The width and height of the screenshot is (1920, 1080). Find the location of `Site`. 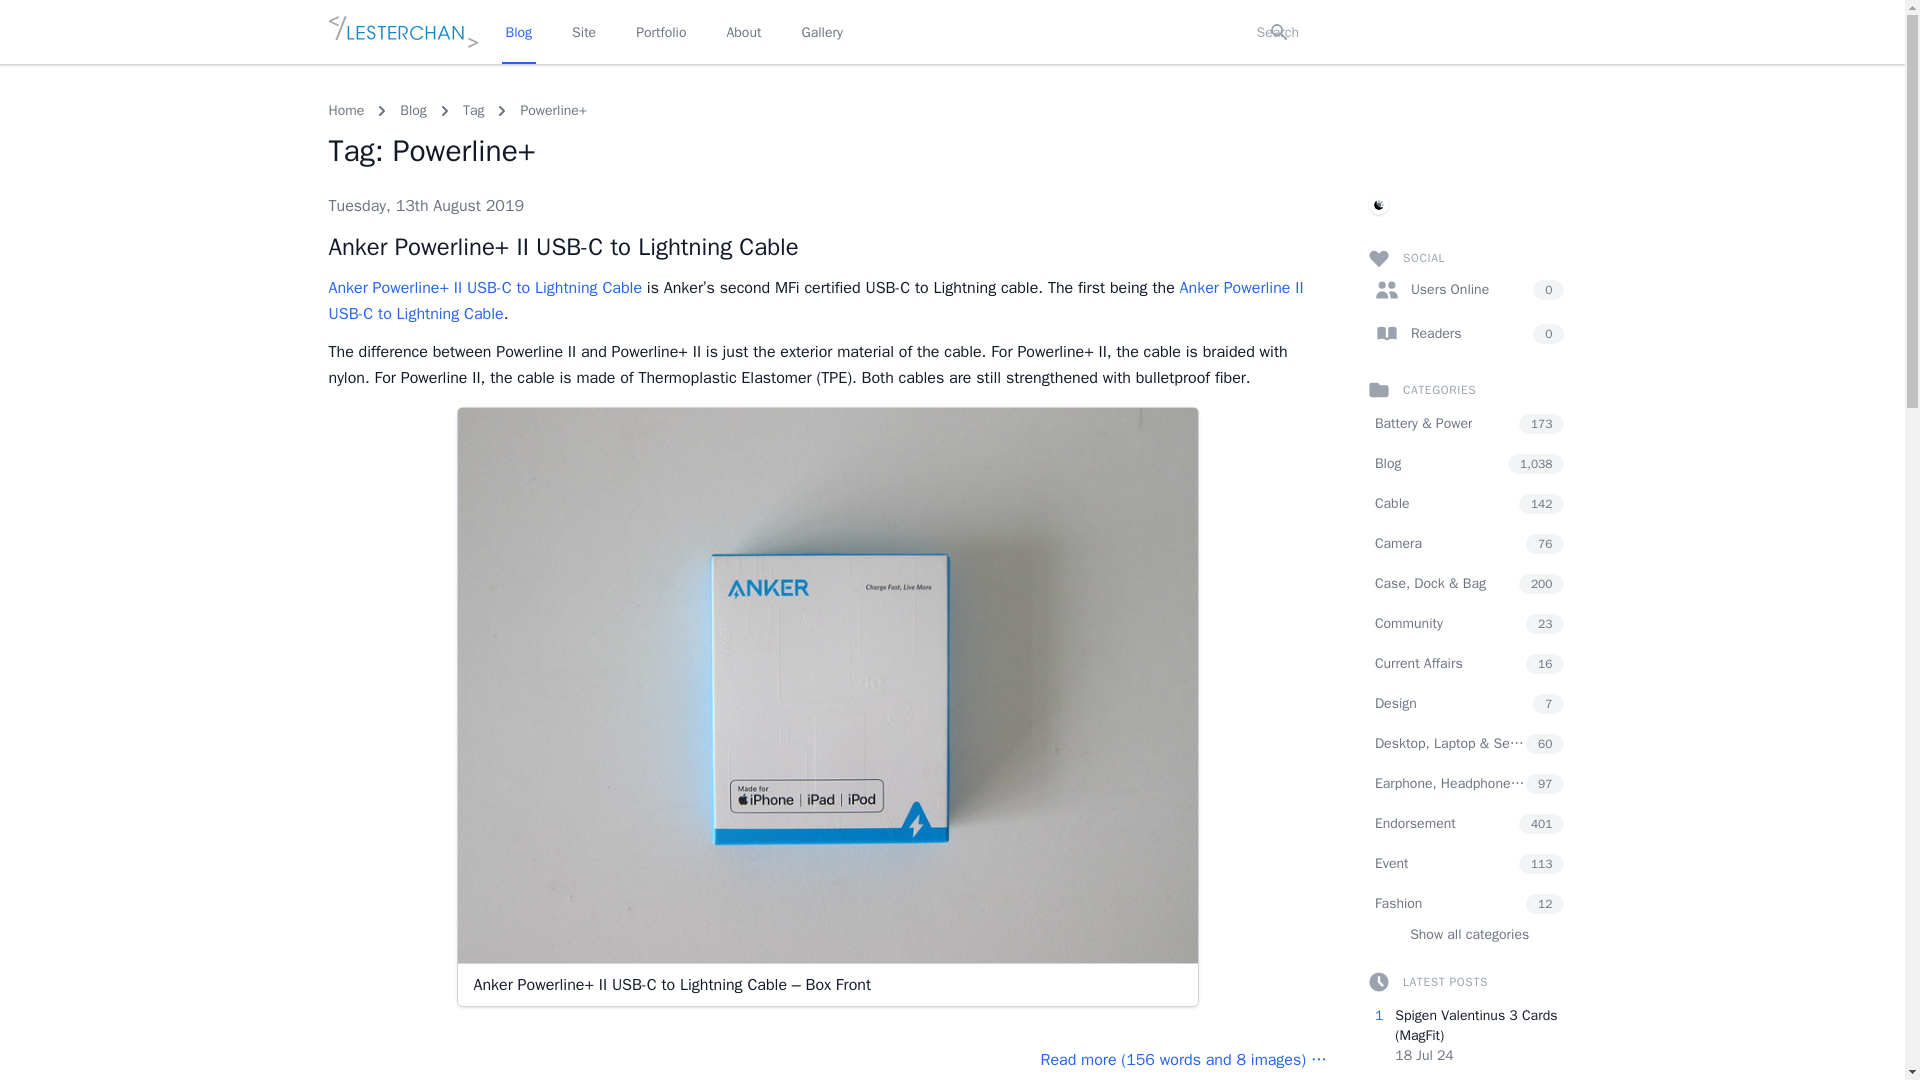

Site is located at coordinates (584, 32).